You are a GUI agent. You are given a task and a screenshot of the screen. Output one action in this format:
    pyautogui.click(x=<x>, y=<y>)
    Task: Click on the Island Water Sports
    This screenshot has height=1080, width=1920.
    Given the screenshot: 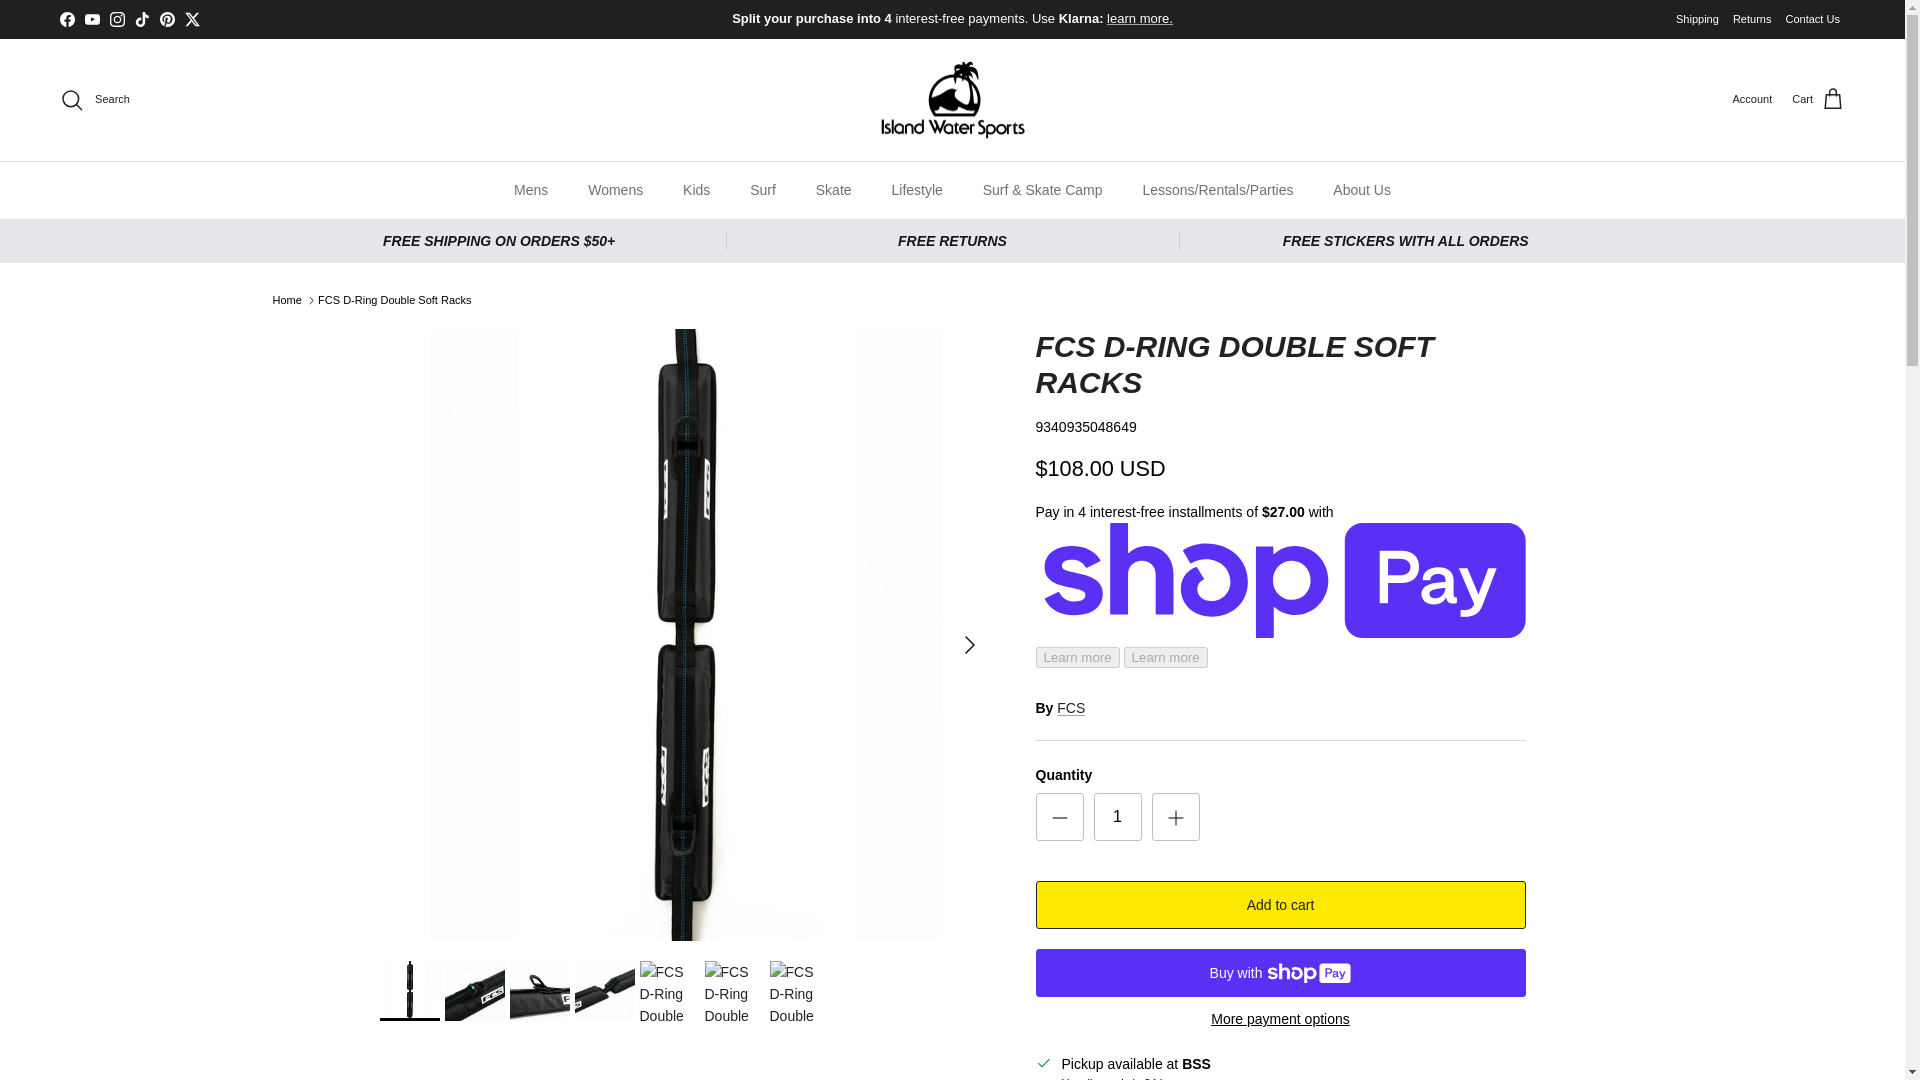 What is the action you would take?
    pyautogui.click(x=952, y=100)
    